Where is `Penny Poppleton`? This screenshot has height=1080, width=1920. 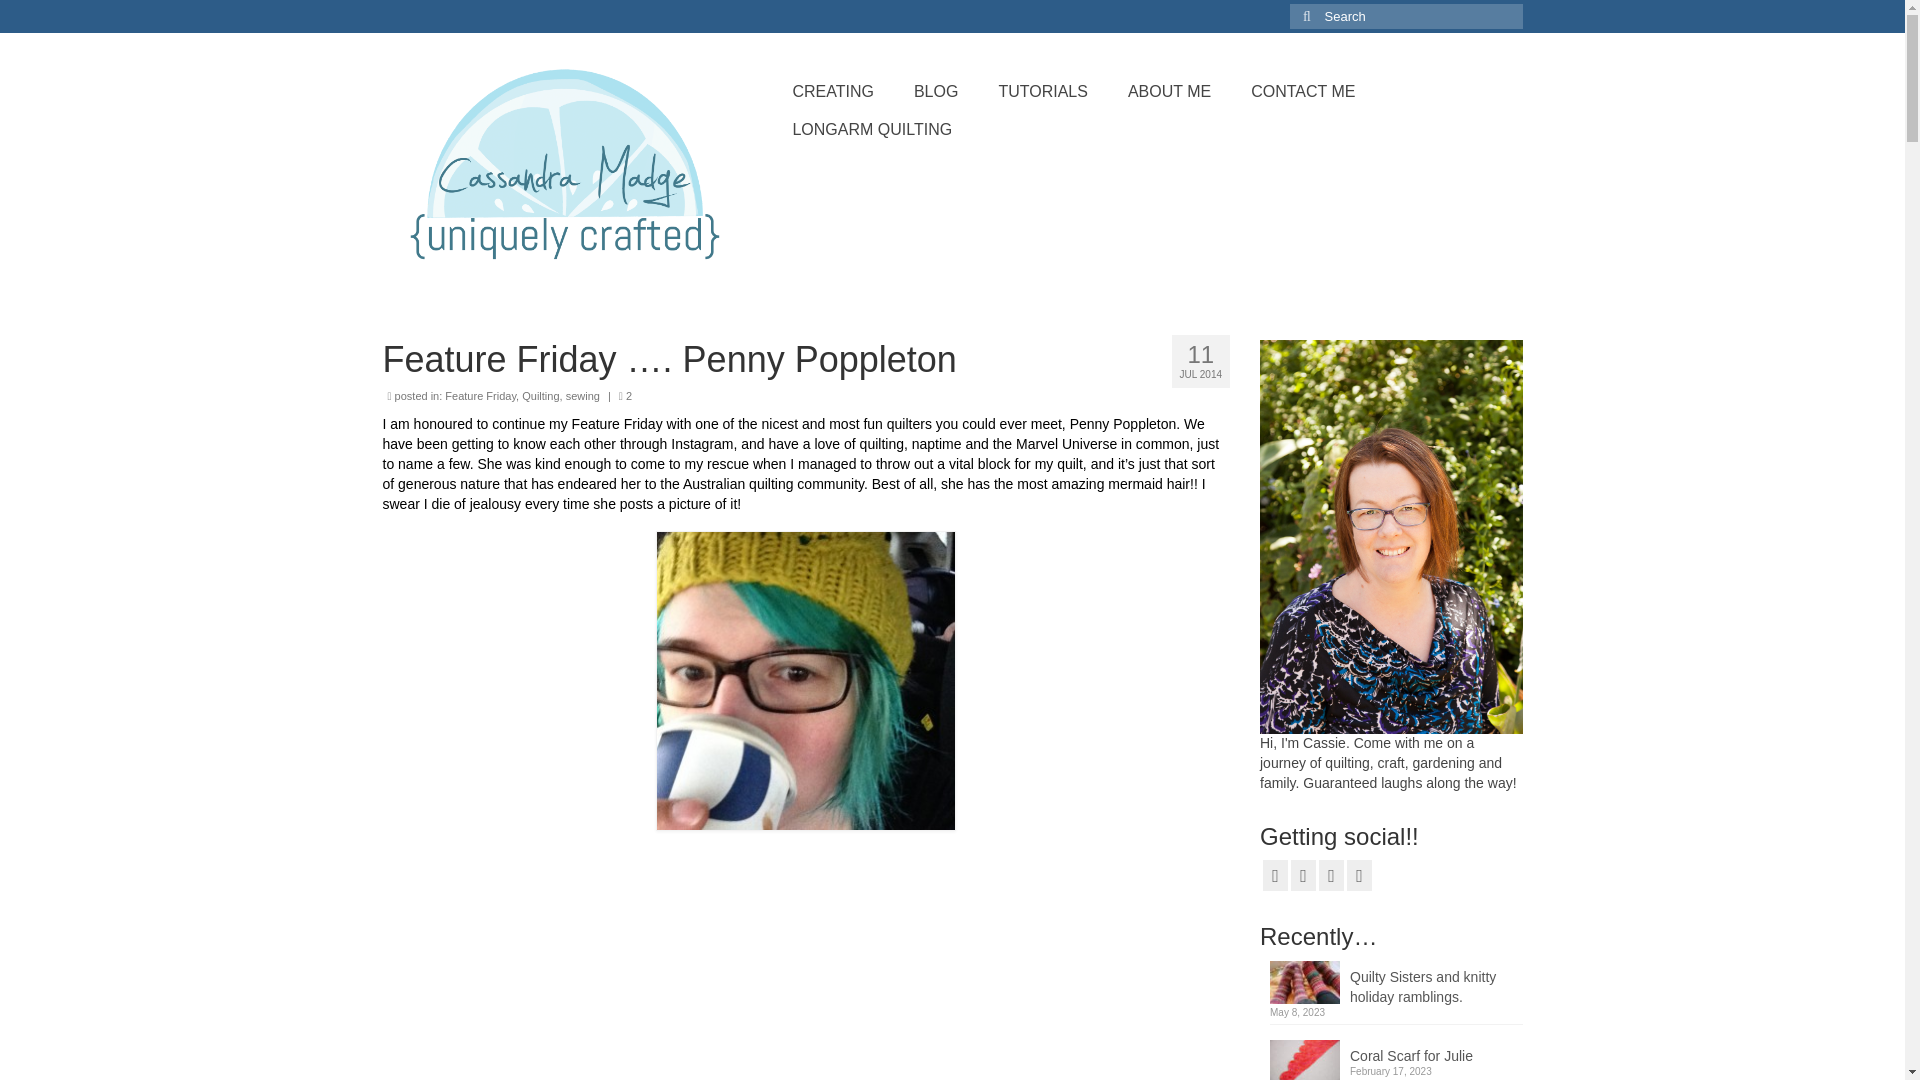
Penny Poppleton is located at coordinates (1122, 424).